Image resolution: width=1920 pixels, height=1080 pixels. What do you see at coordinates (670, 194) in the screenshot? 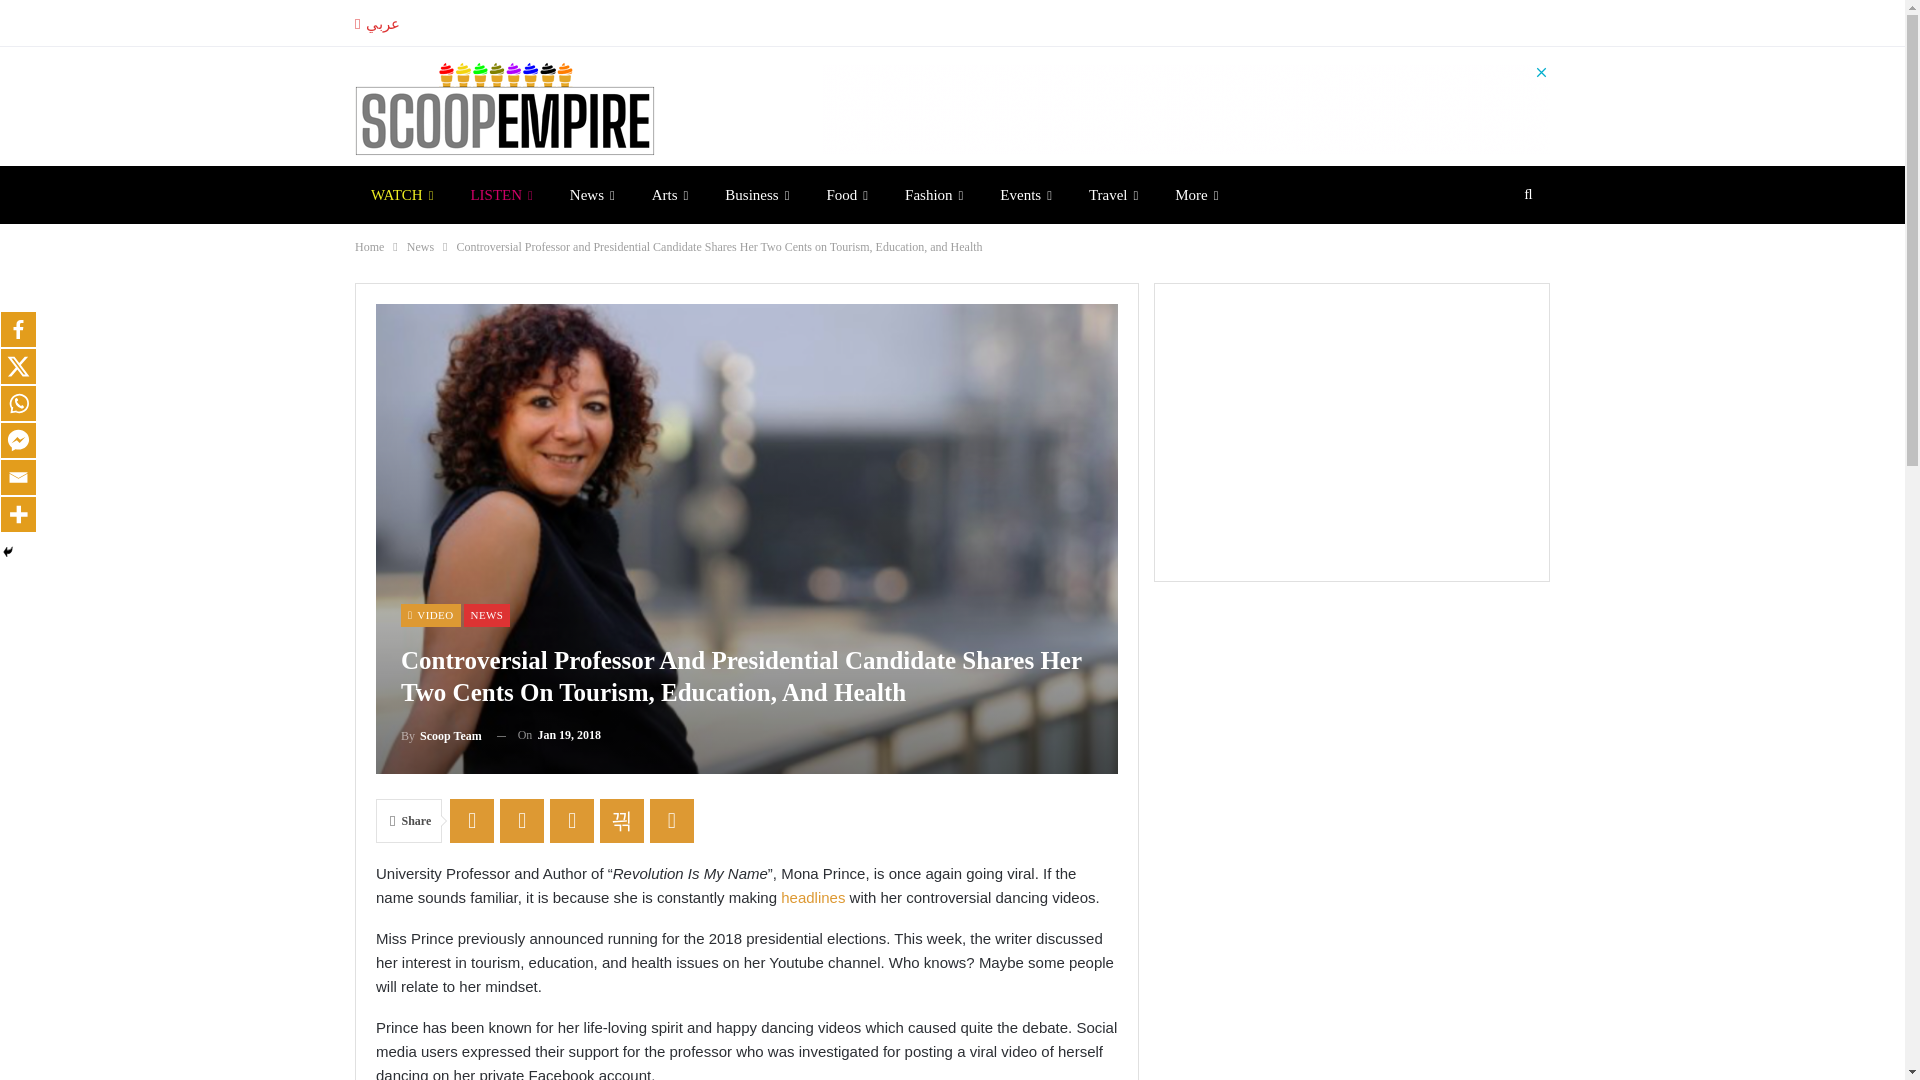
I see `Arts` at bounding box center [670, 194].